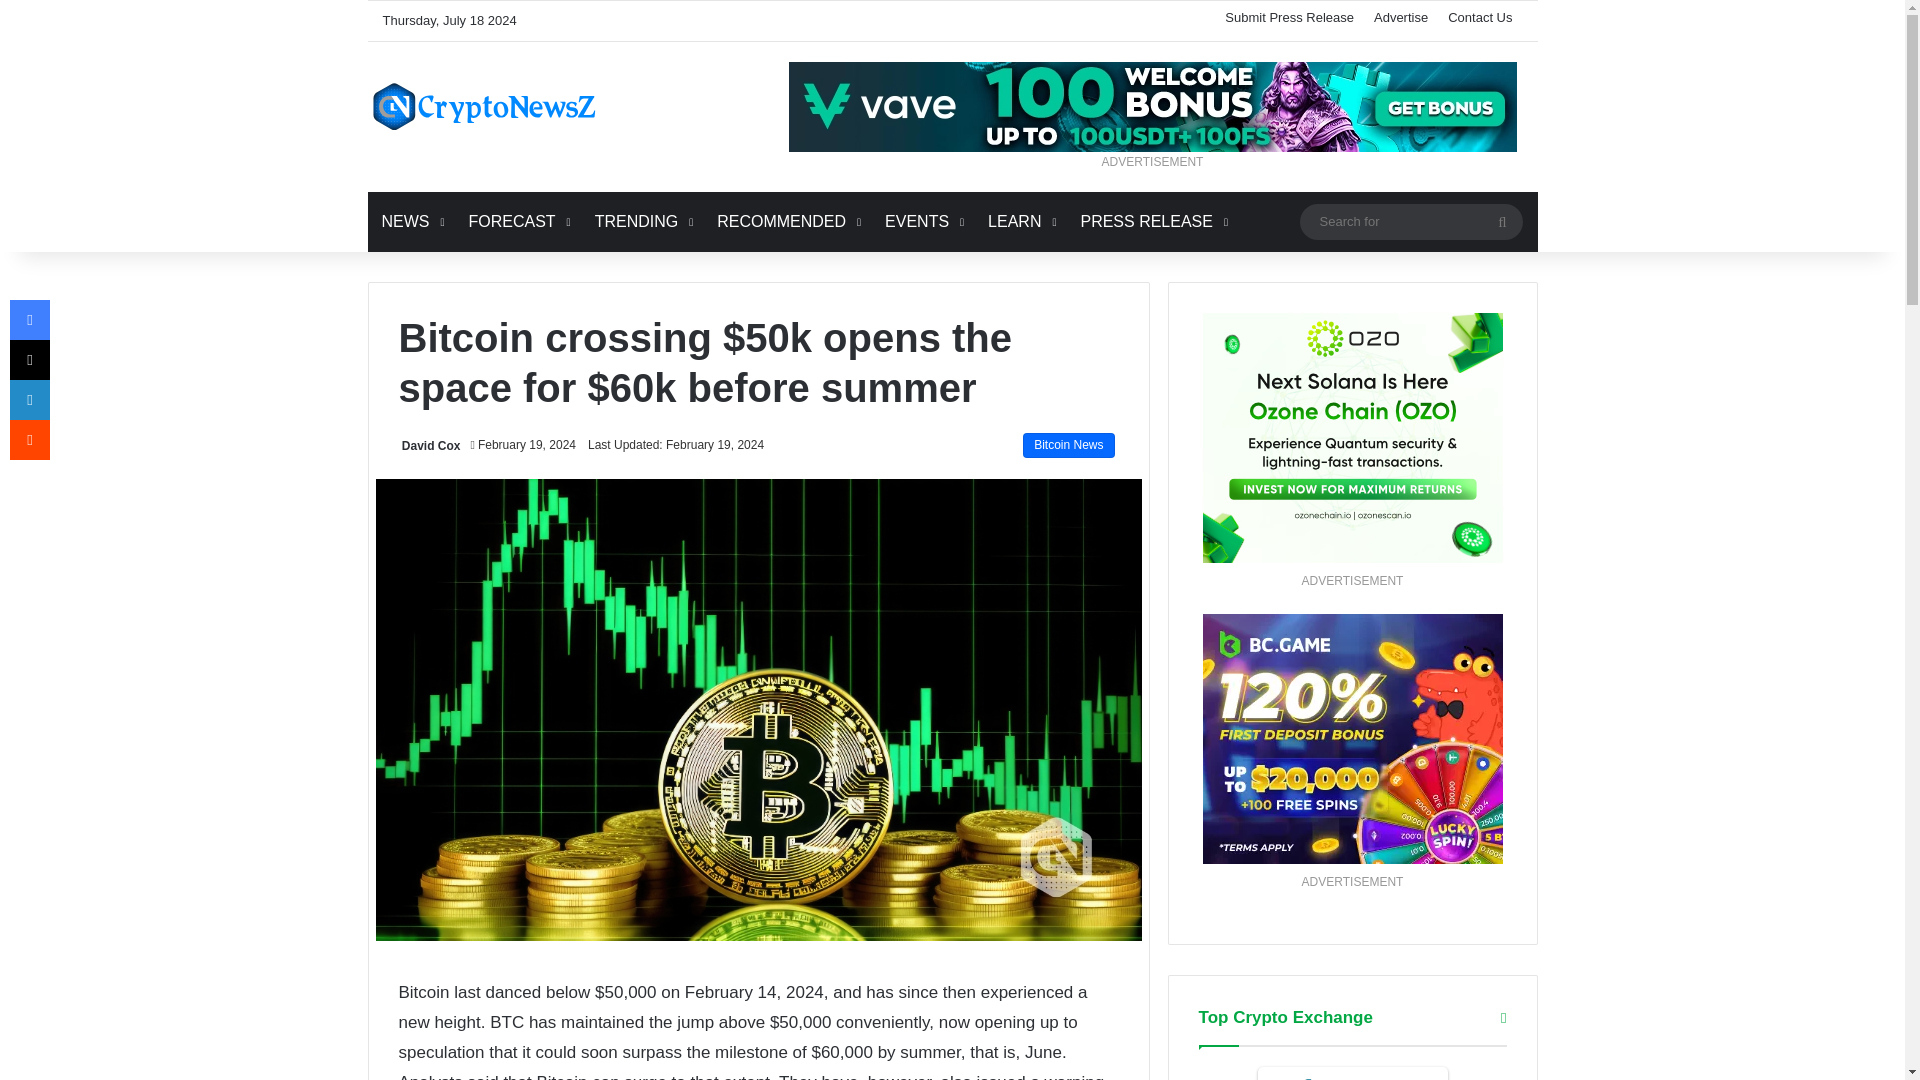 This screenshot has height=1080, width=1920. What do you see at coordinates (642, 222) in the screenshot?
I see `TRENDING` at bounding box center [642, 222].